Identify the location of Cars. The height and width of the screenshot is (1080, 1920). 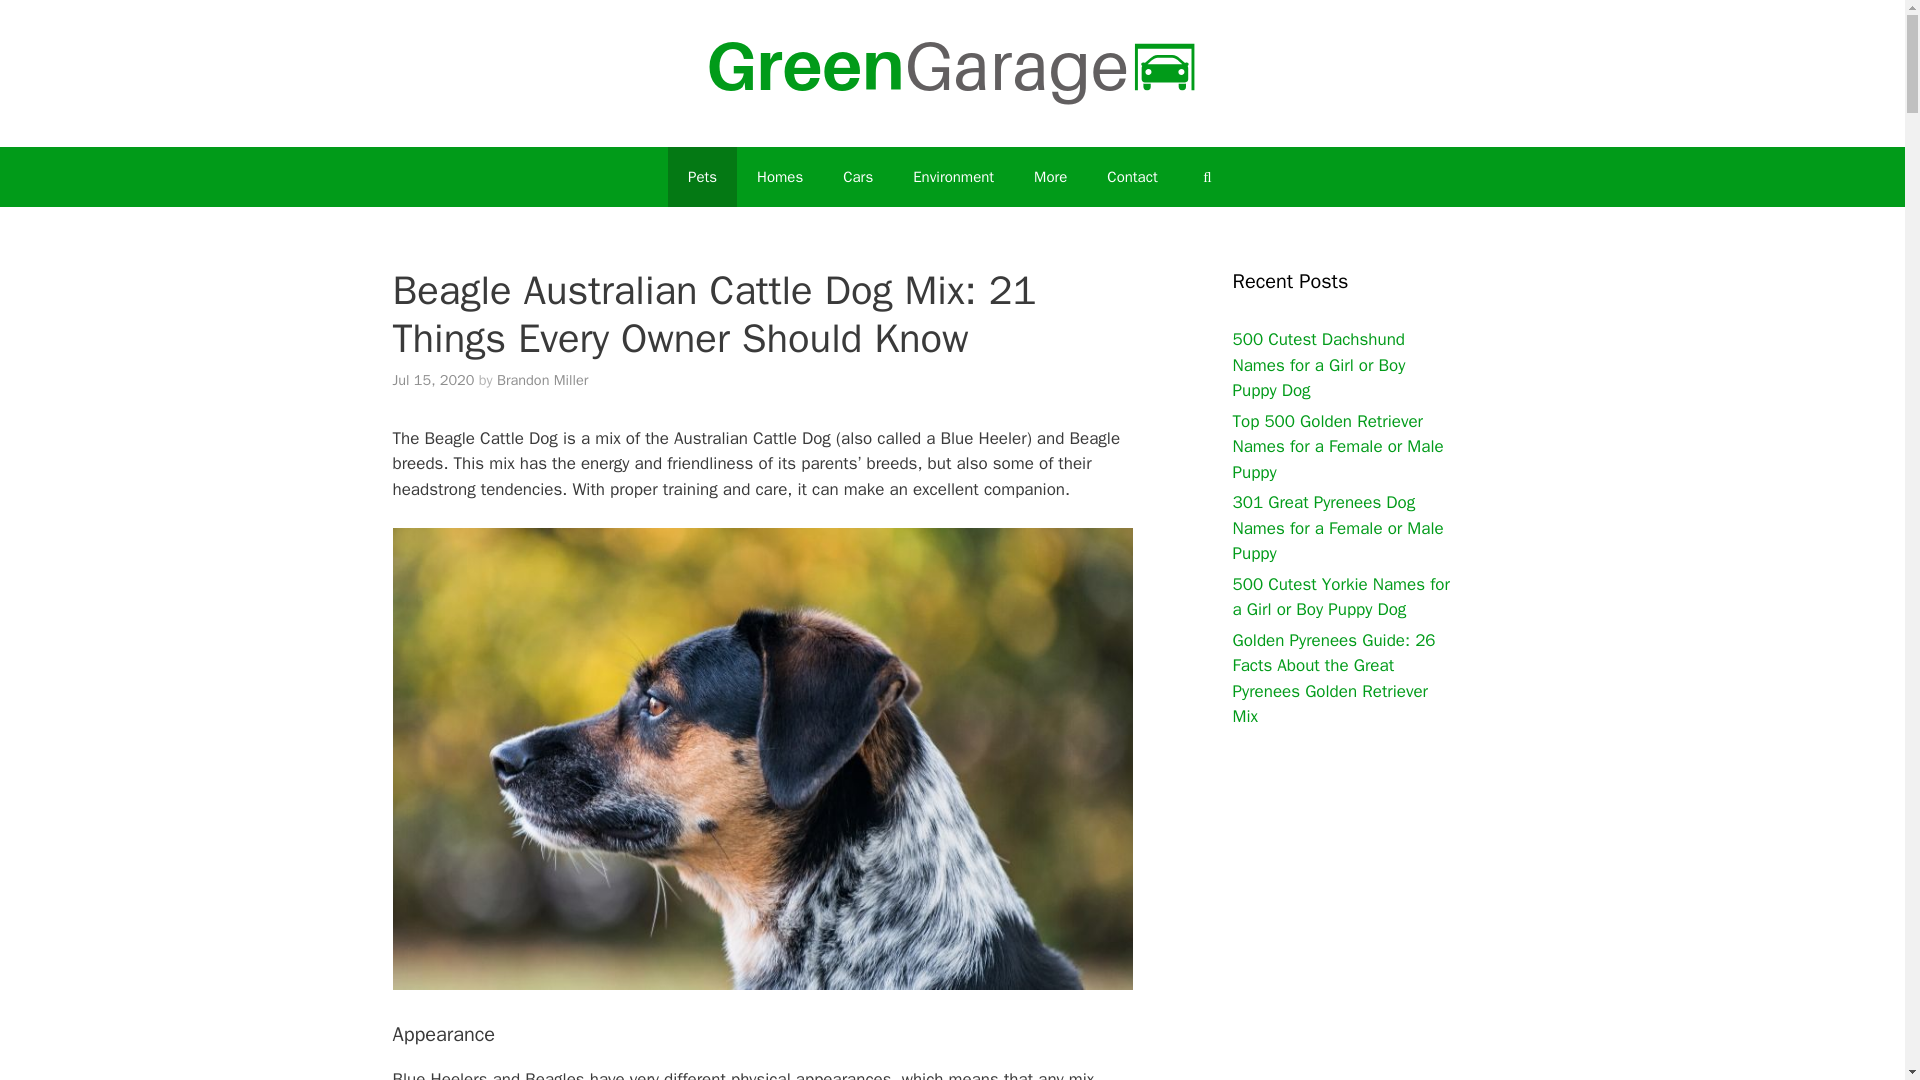
(858, 176).